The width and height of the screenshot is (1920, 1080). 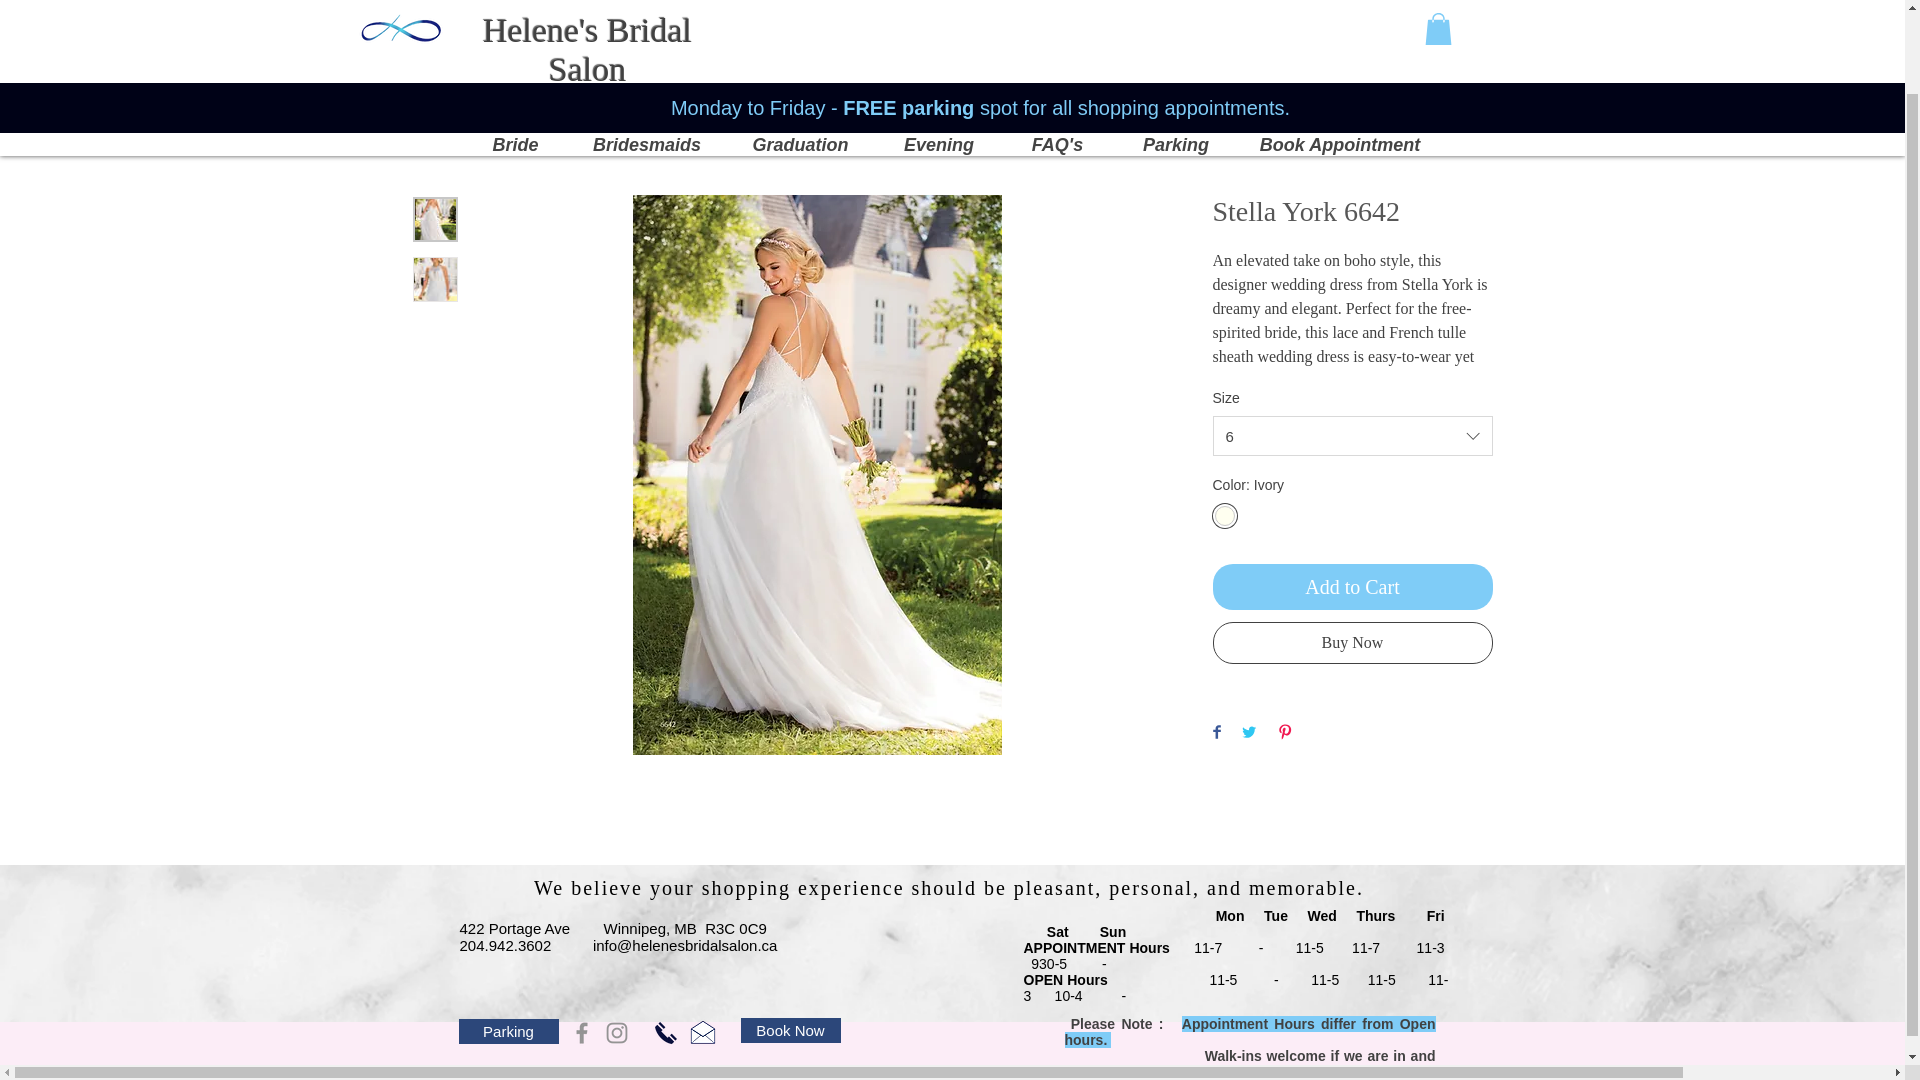 I want to click on Evening, so click(x=938, y=55).